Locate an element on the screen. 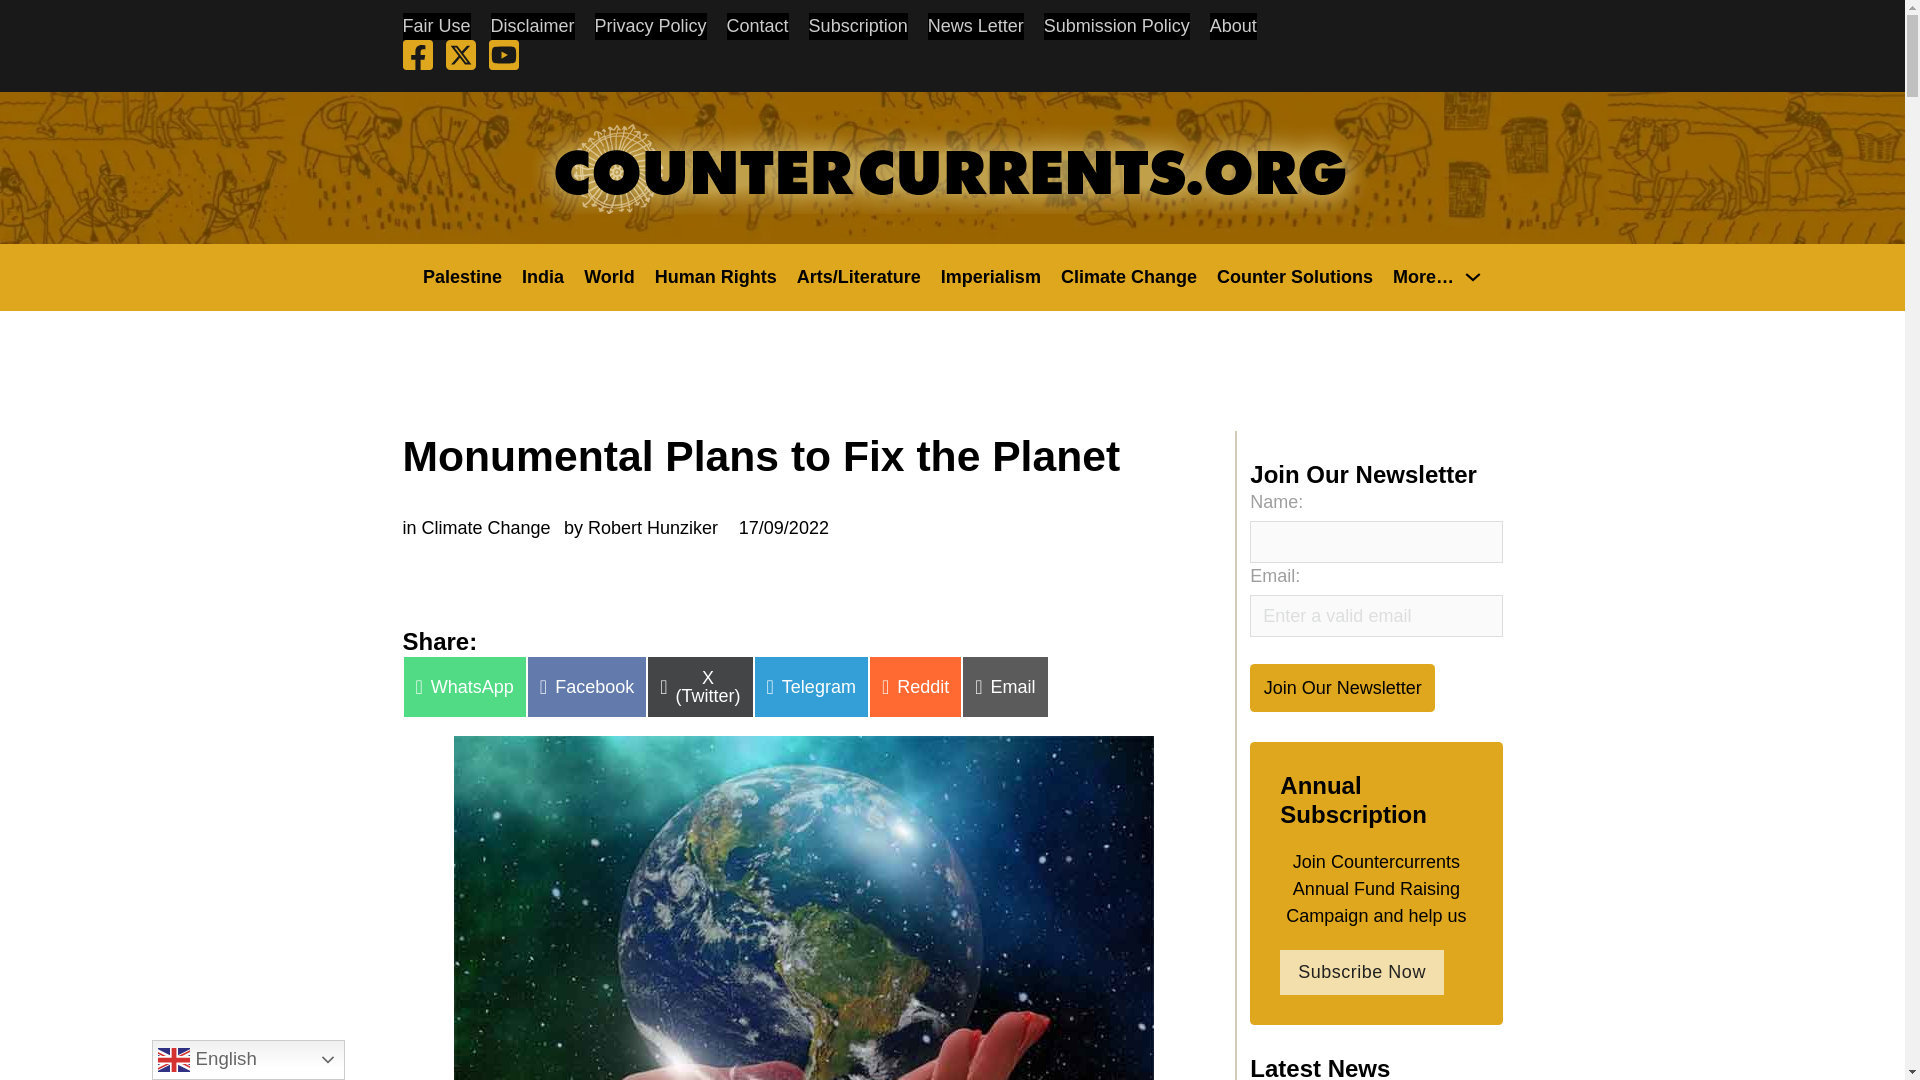 This screenshot has height=1080, width=1920. Imperialism is located at coordinates (990, 276).